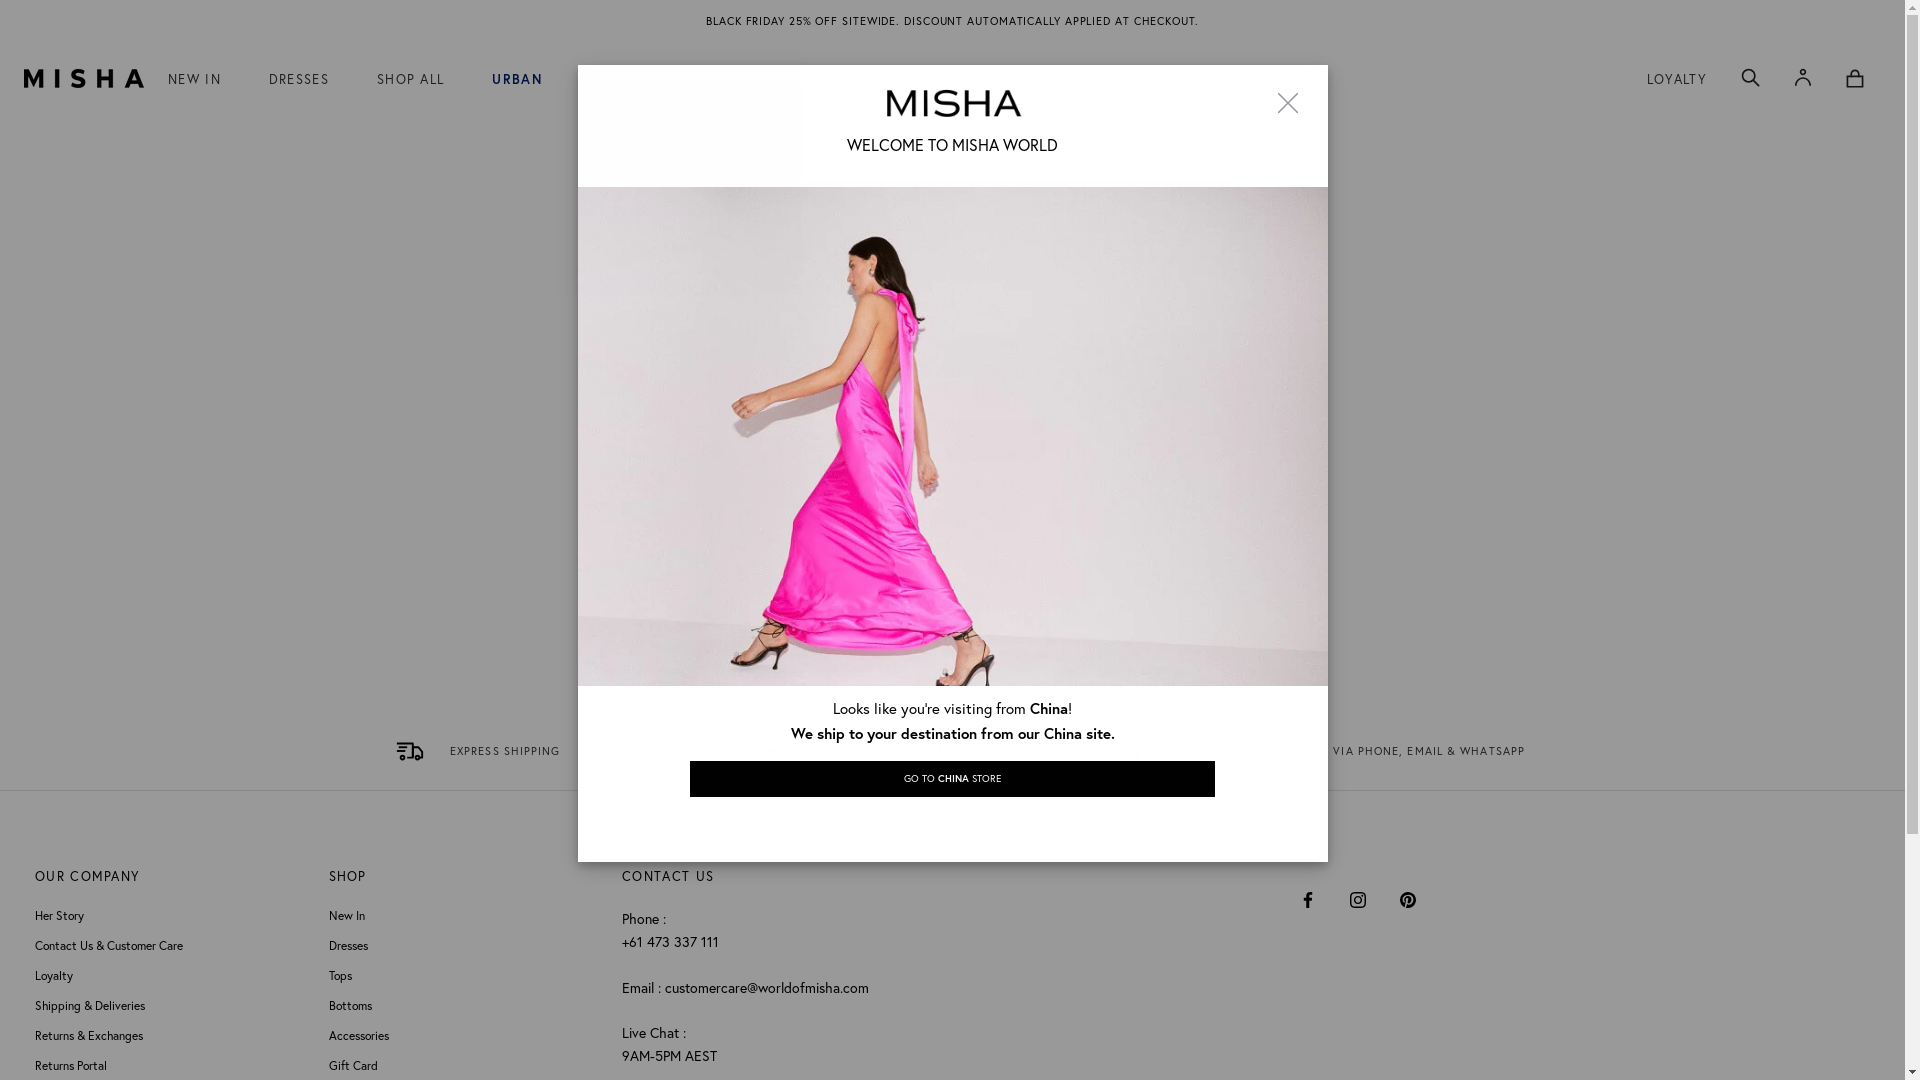 The height and width of the screenshot is (1080, 1920). What do you see at coordinates (466, 1006) in the screenshot?
I see `Bottoms` at bounding box center [466, 1006].